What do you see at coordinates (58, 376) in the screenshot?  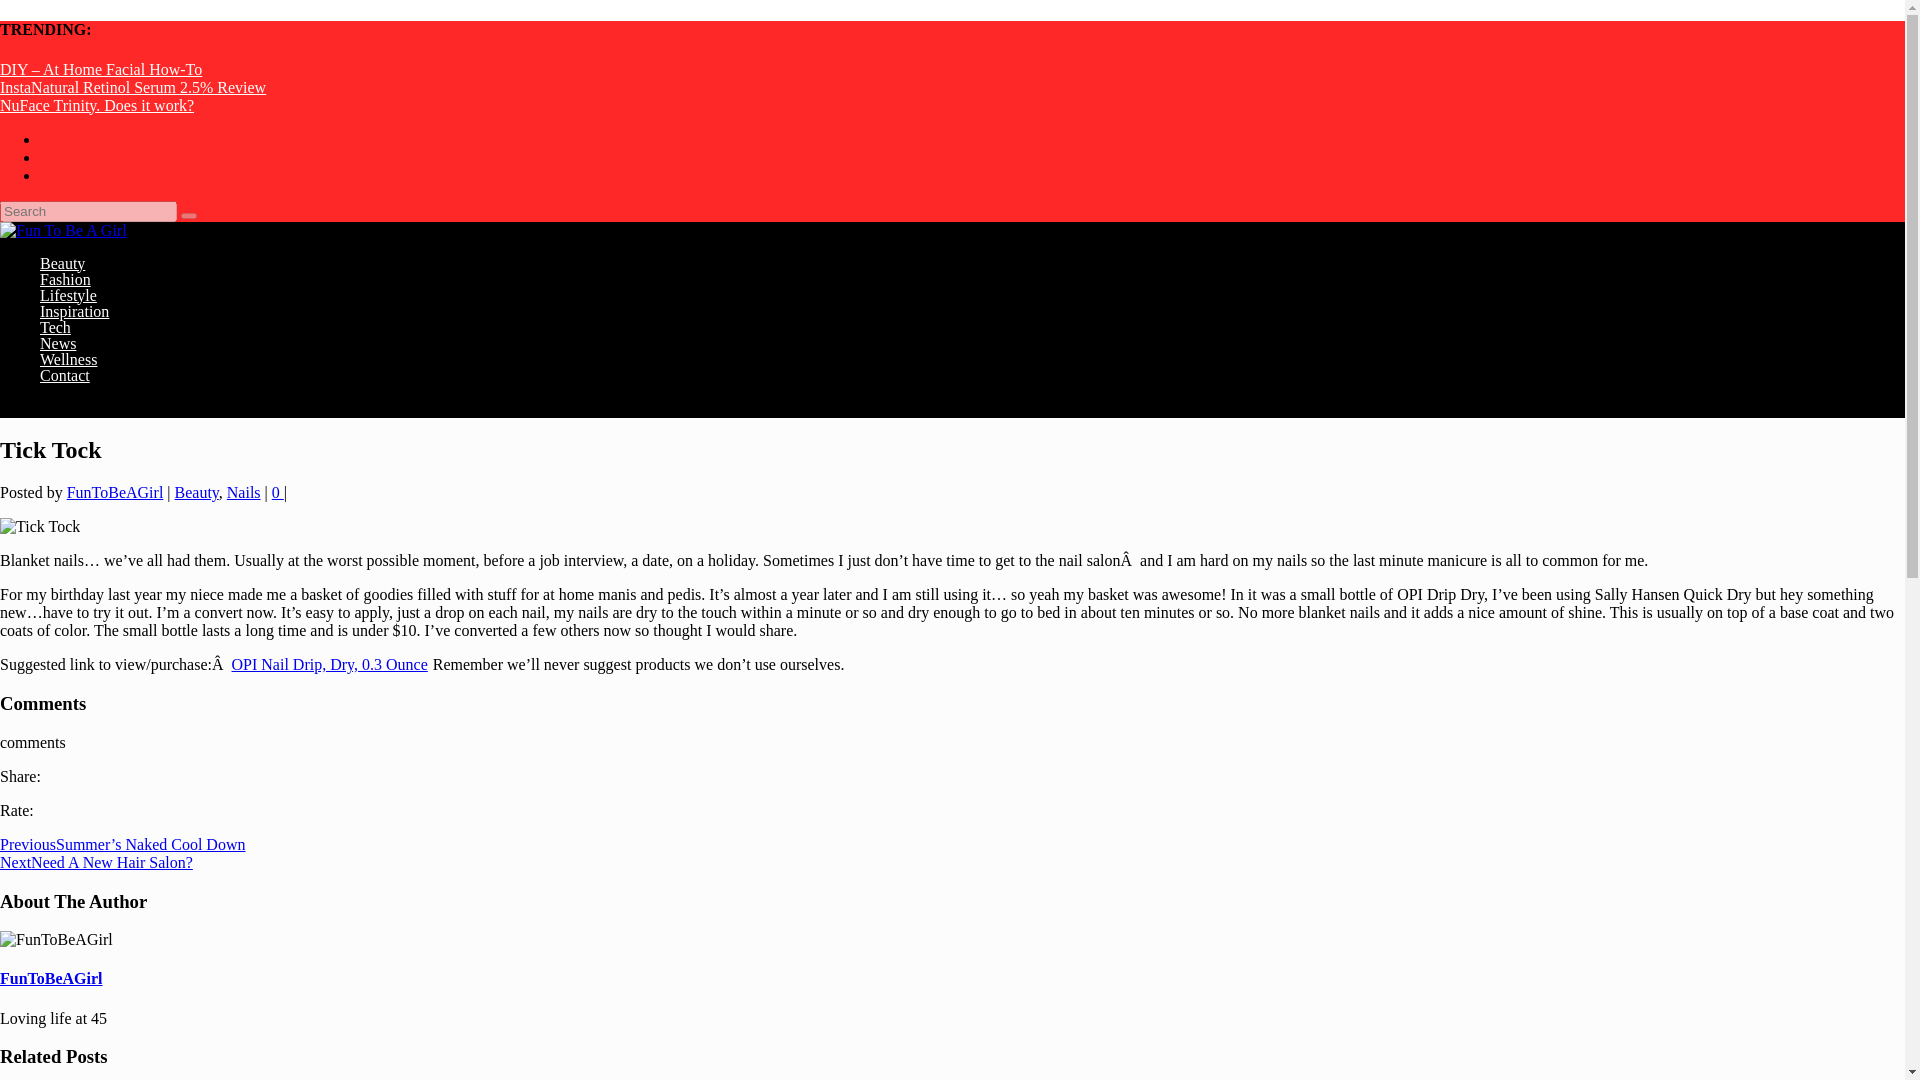 I see `News` at bounding box center [58, 376].